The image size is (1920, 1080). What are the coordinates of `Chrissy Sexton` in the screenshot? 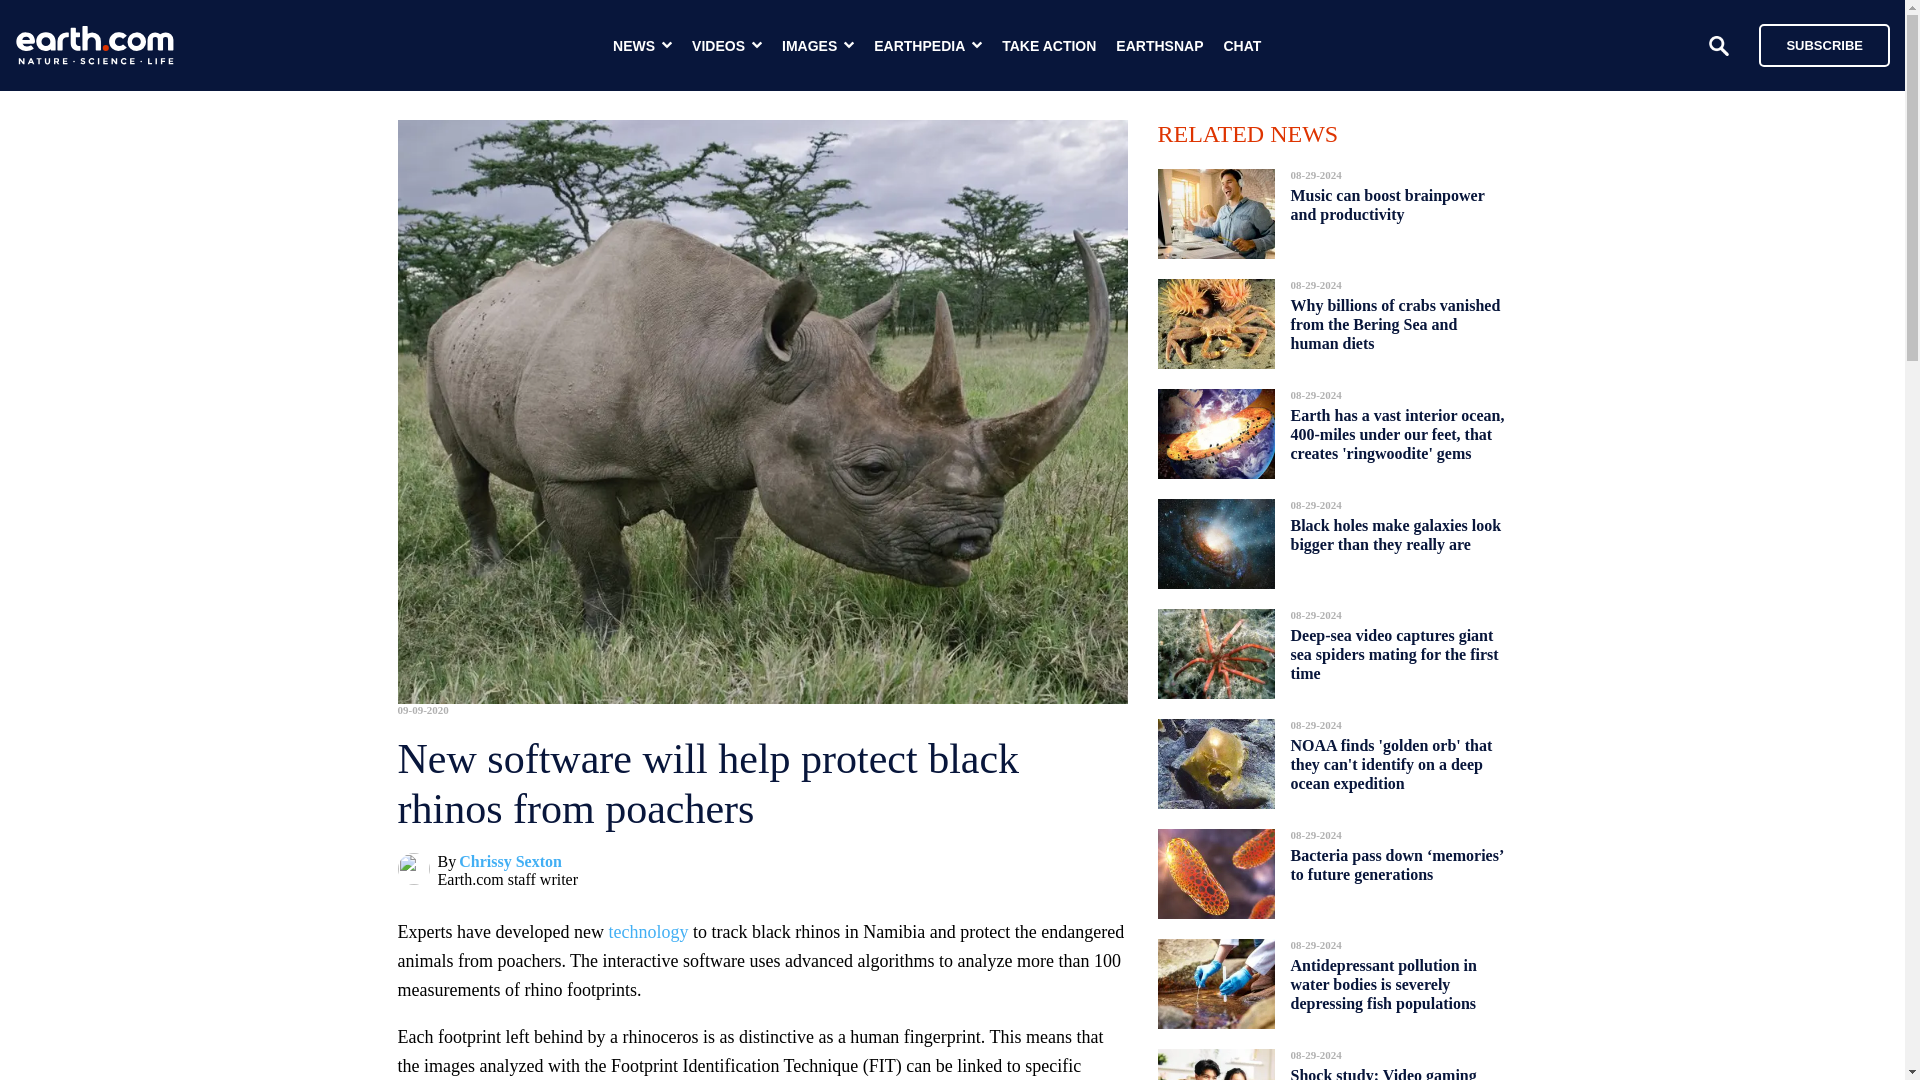 It's located at (510, 862).